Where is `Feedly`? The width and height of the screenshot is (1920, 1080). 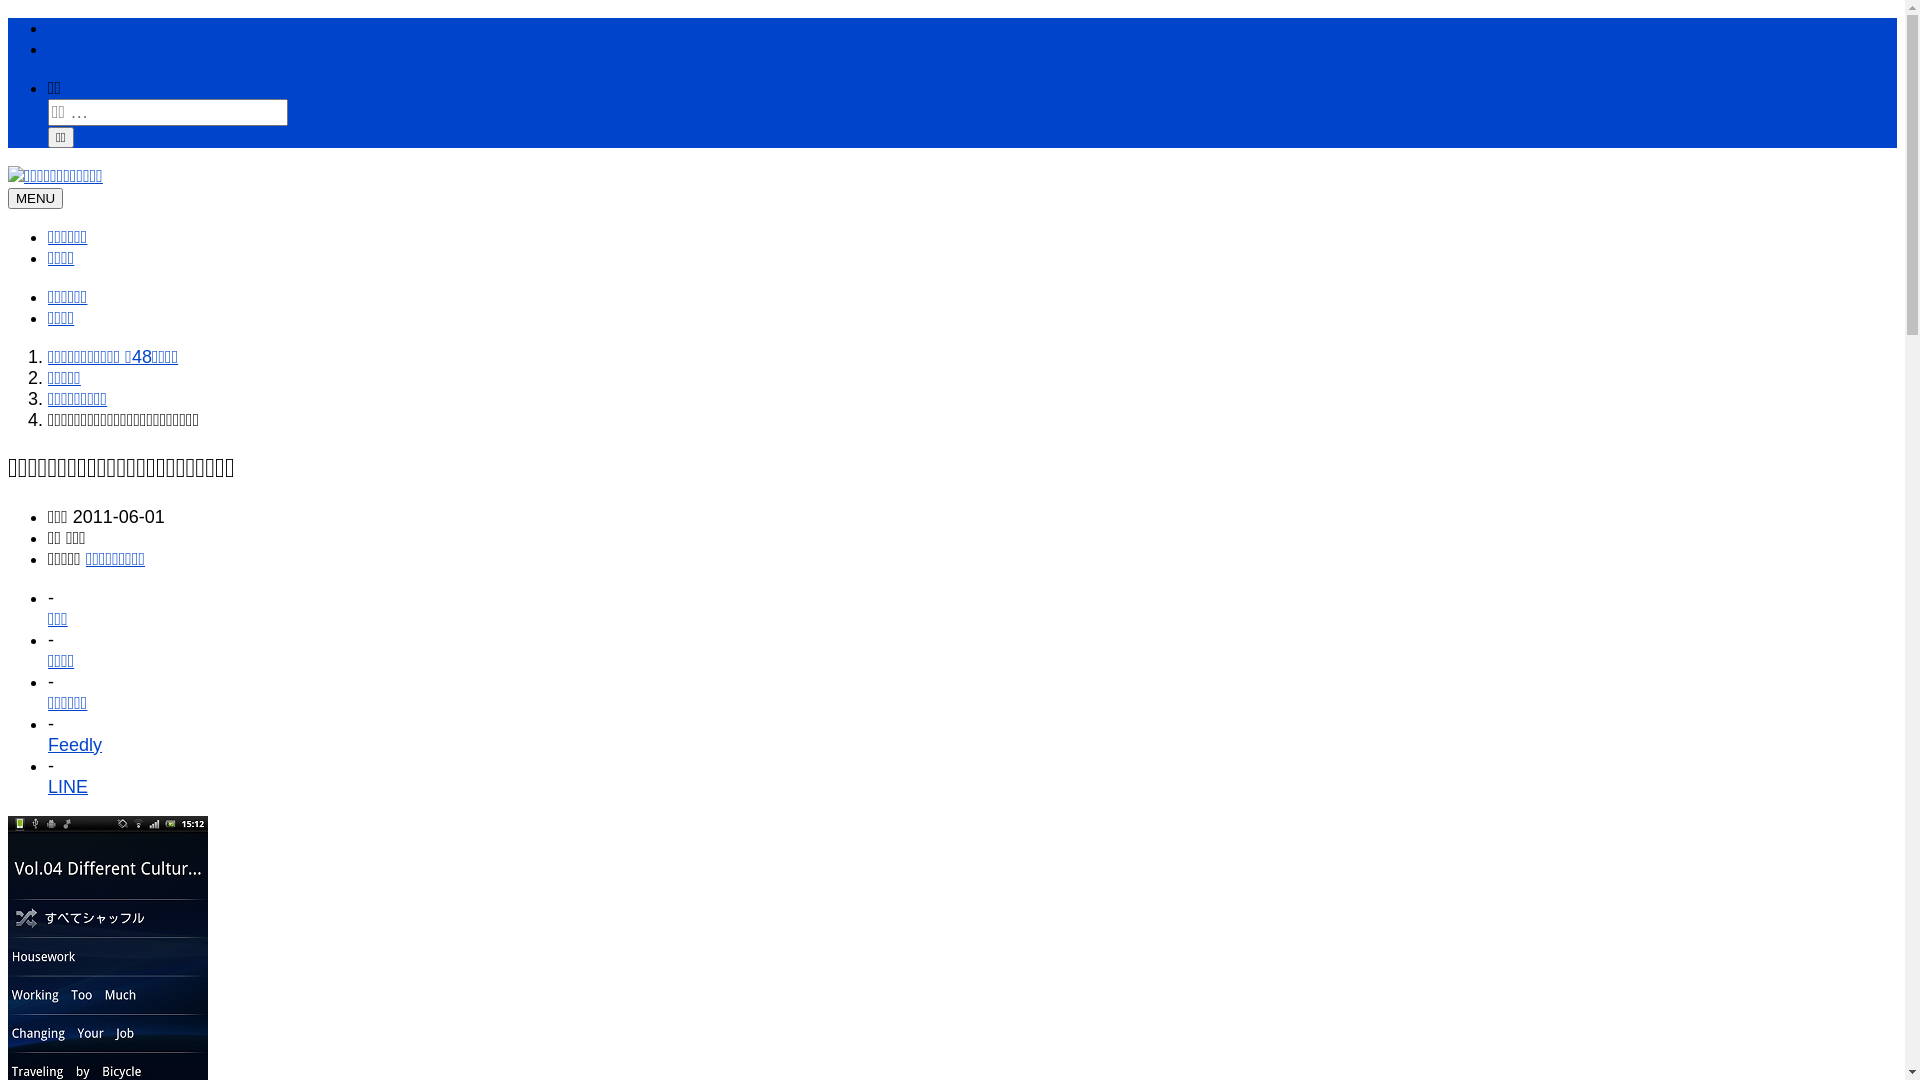
Feedly is located at coordinates (75, 745).